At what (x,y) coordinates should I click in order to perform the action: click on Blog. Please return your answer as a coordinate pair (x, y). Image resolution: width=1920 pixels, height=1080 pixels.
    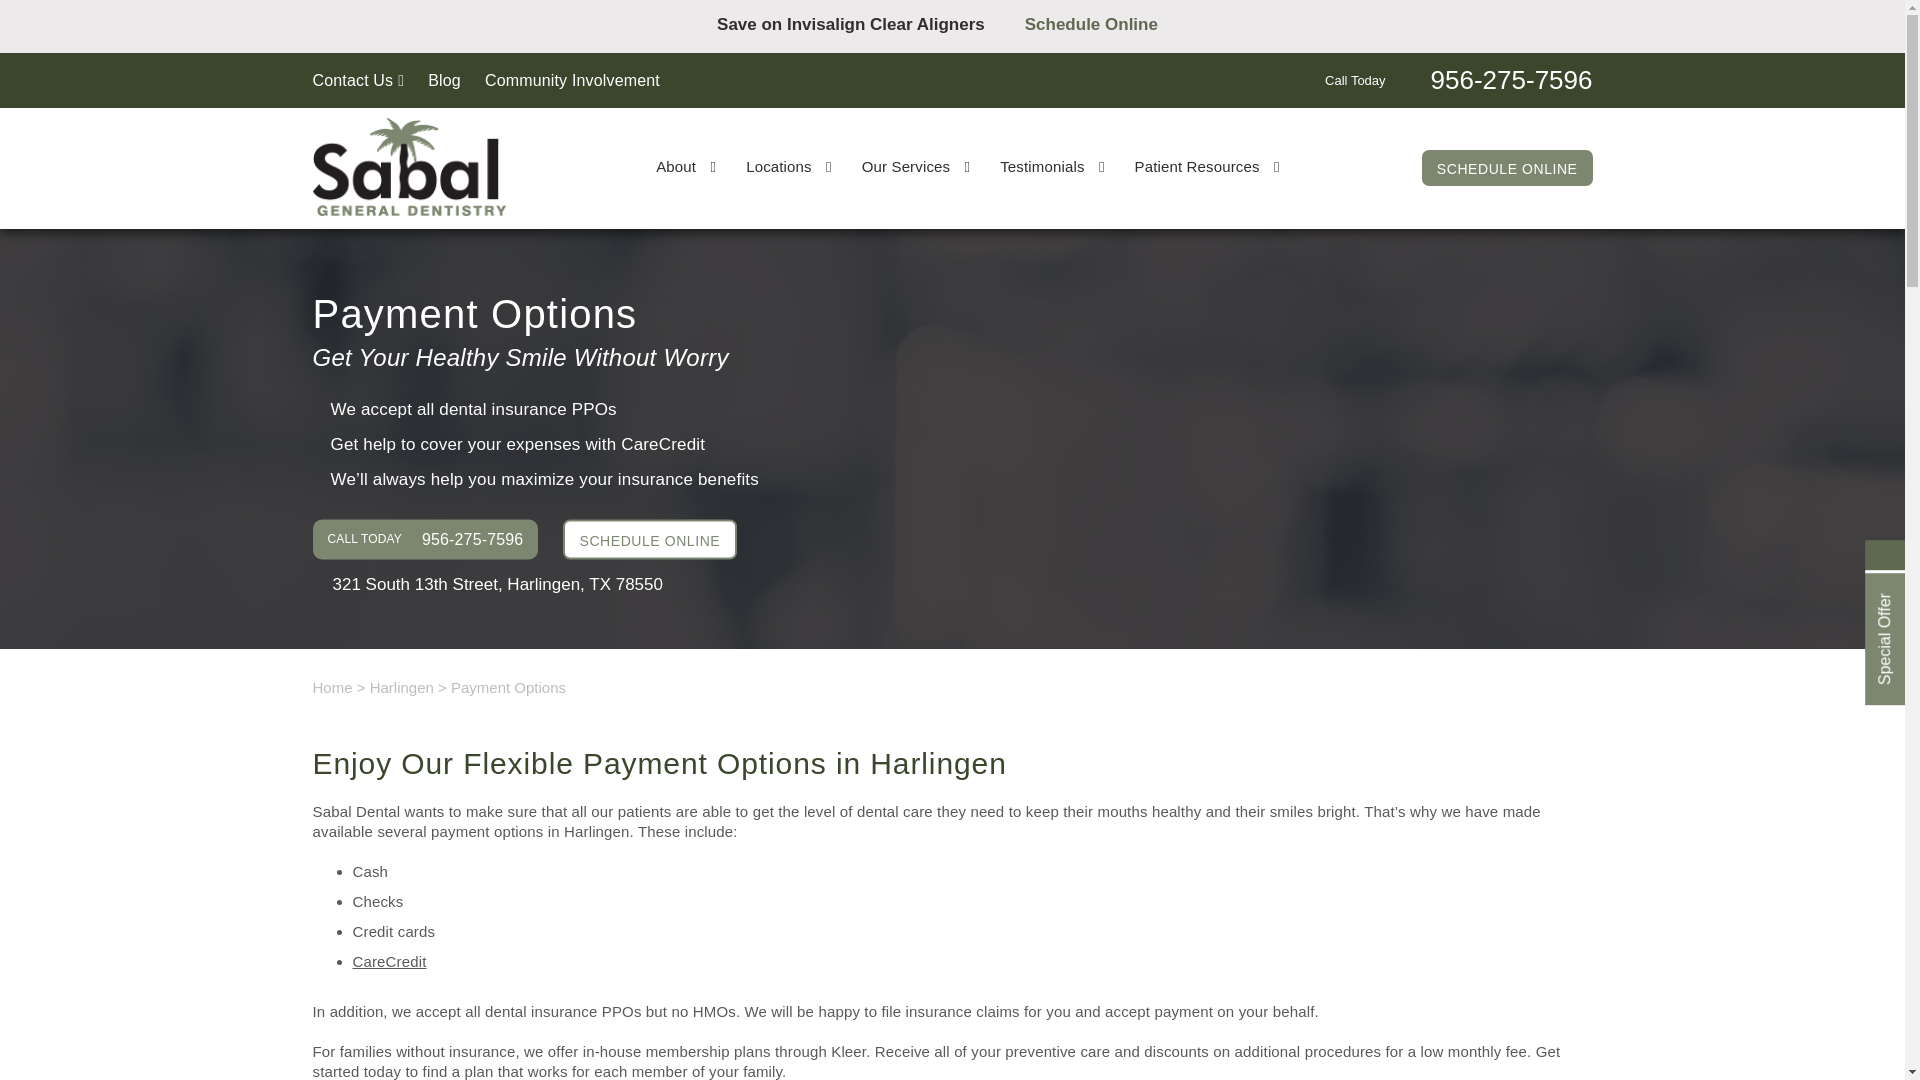
    Looking at the image, I should click on (444, 80).